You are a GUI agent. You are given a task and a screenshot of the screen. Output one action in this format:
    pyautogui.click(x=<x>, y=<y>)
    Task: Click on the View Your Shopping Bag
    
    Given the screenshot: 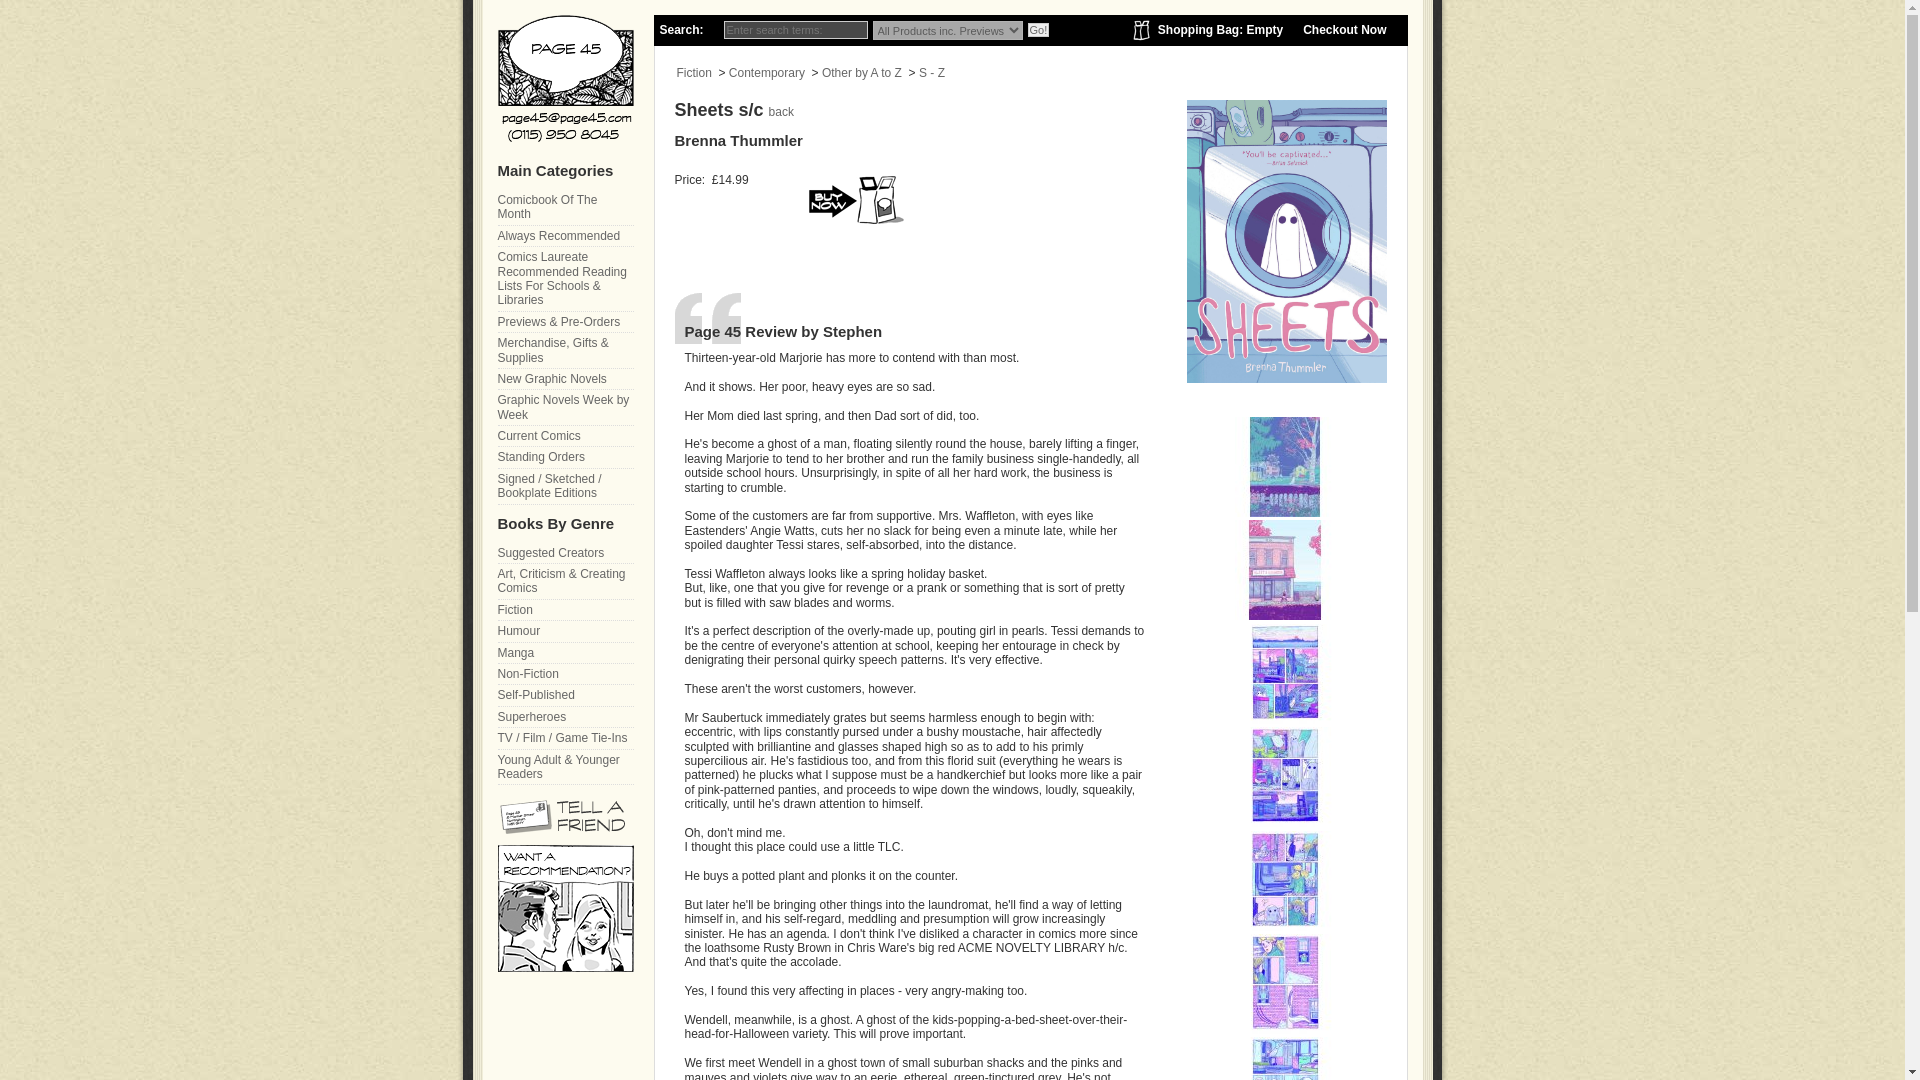 What is the action you would take?
    pyautogui.click(x=1220, y=29)
    